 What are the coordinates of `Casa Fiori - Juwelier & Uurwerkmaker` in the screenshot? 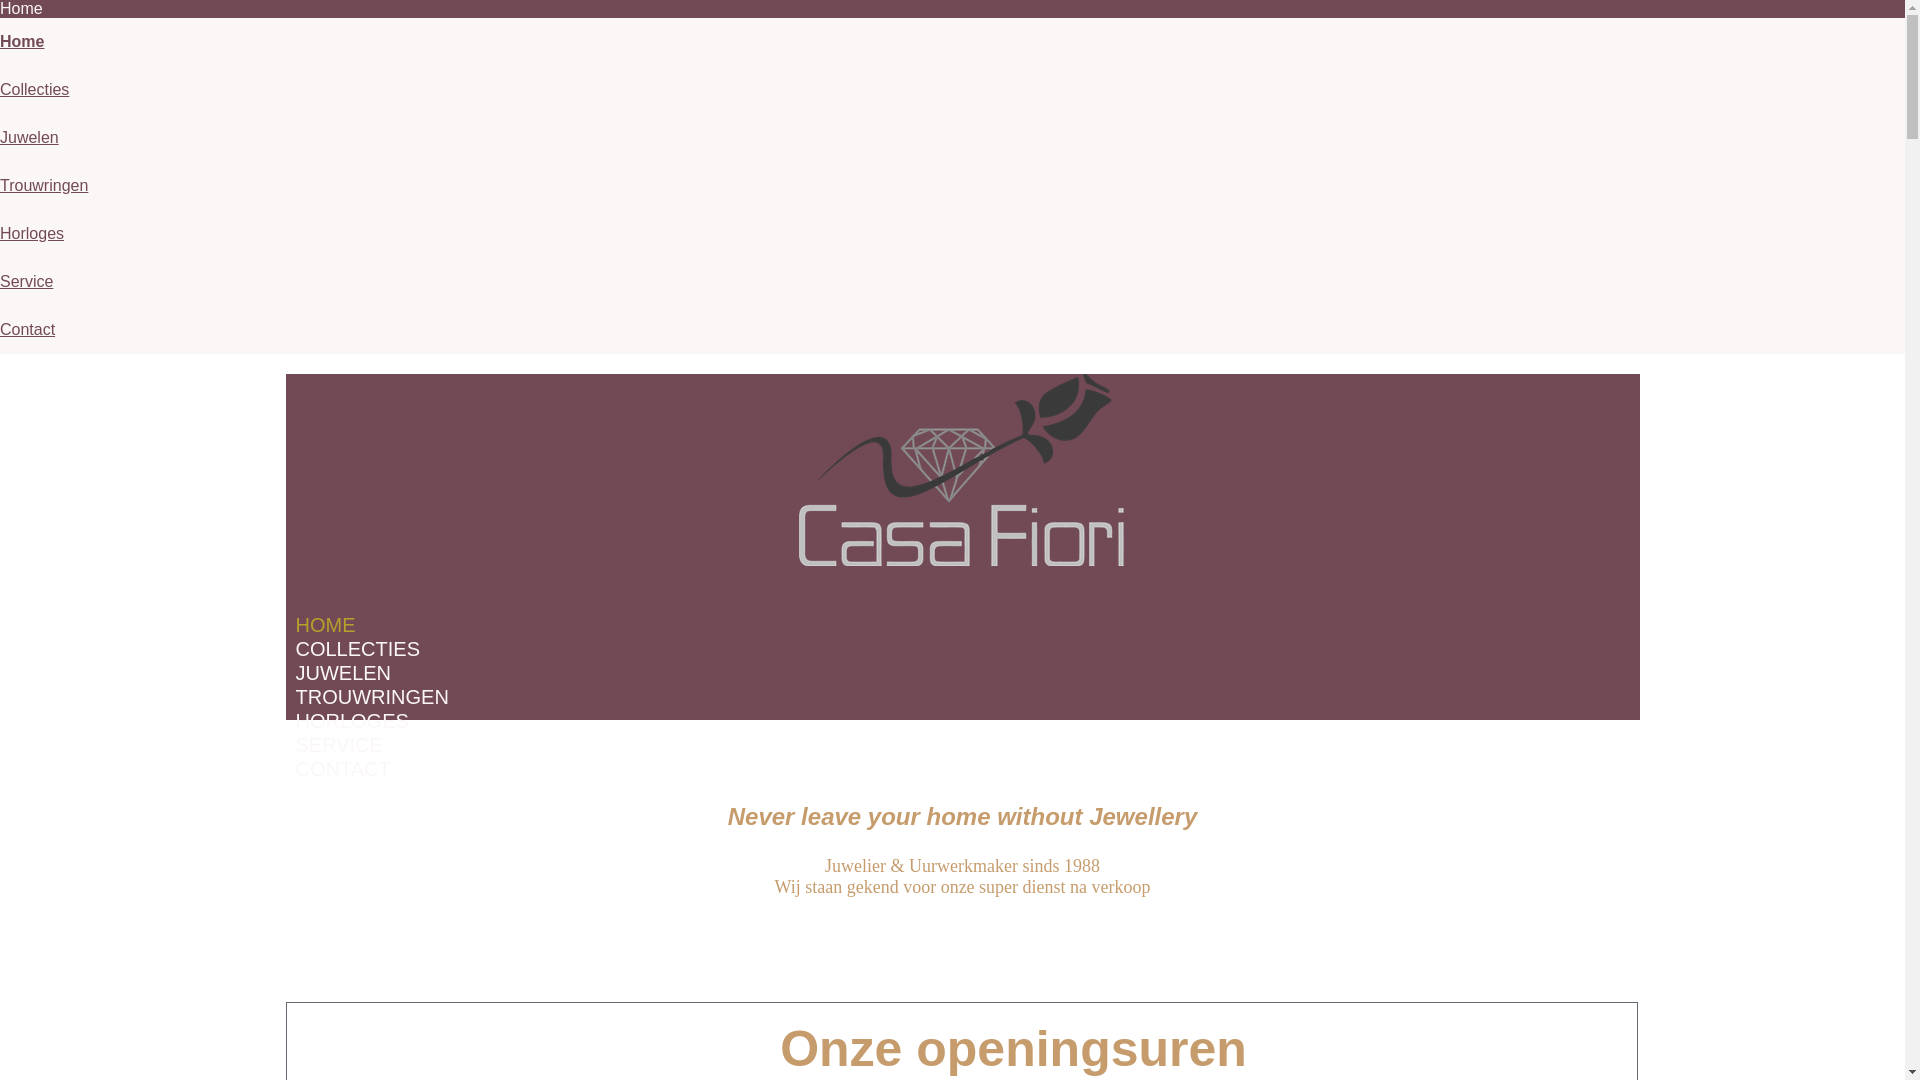 It's located at (960, 470).